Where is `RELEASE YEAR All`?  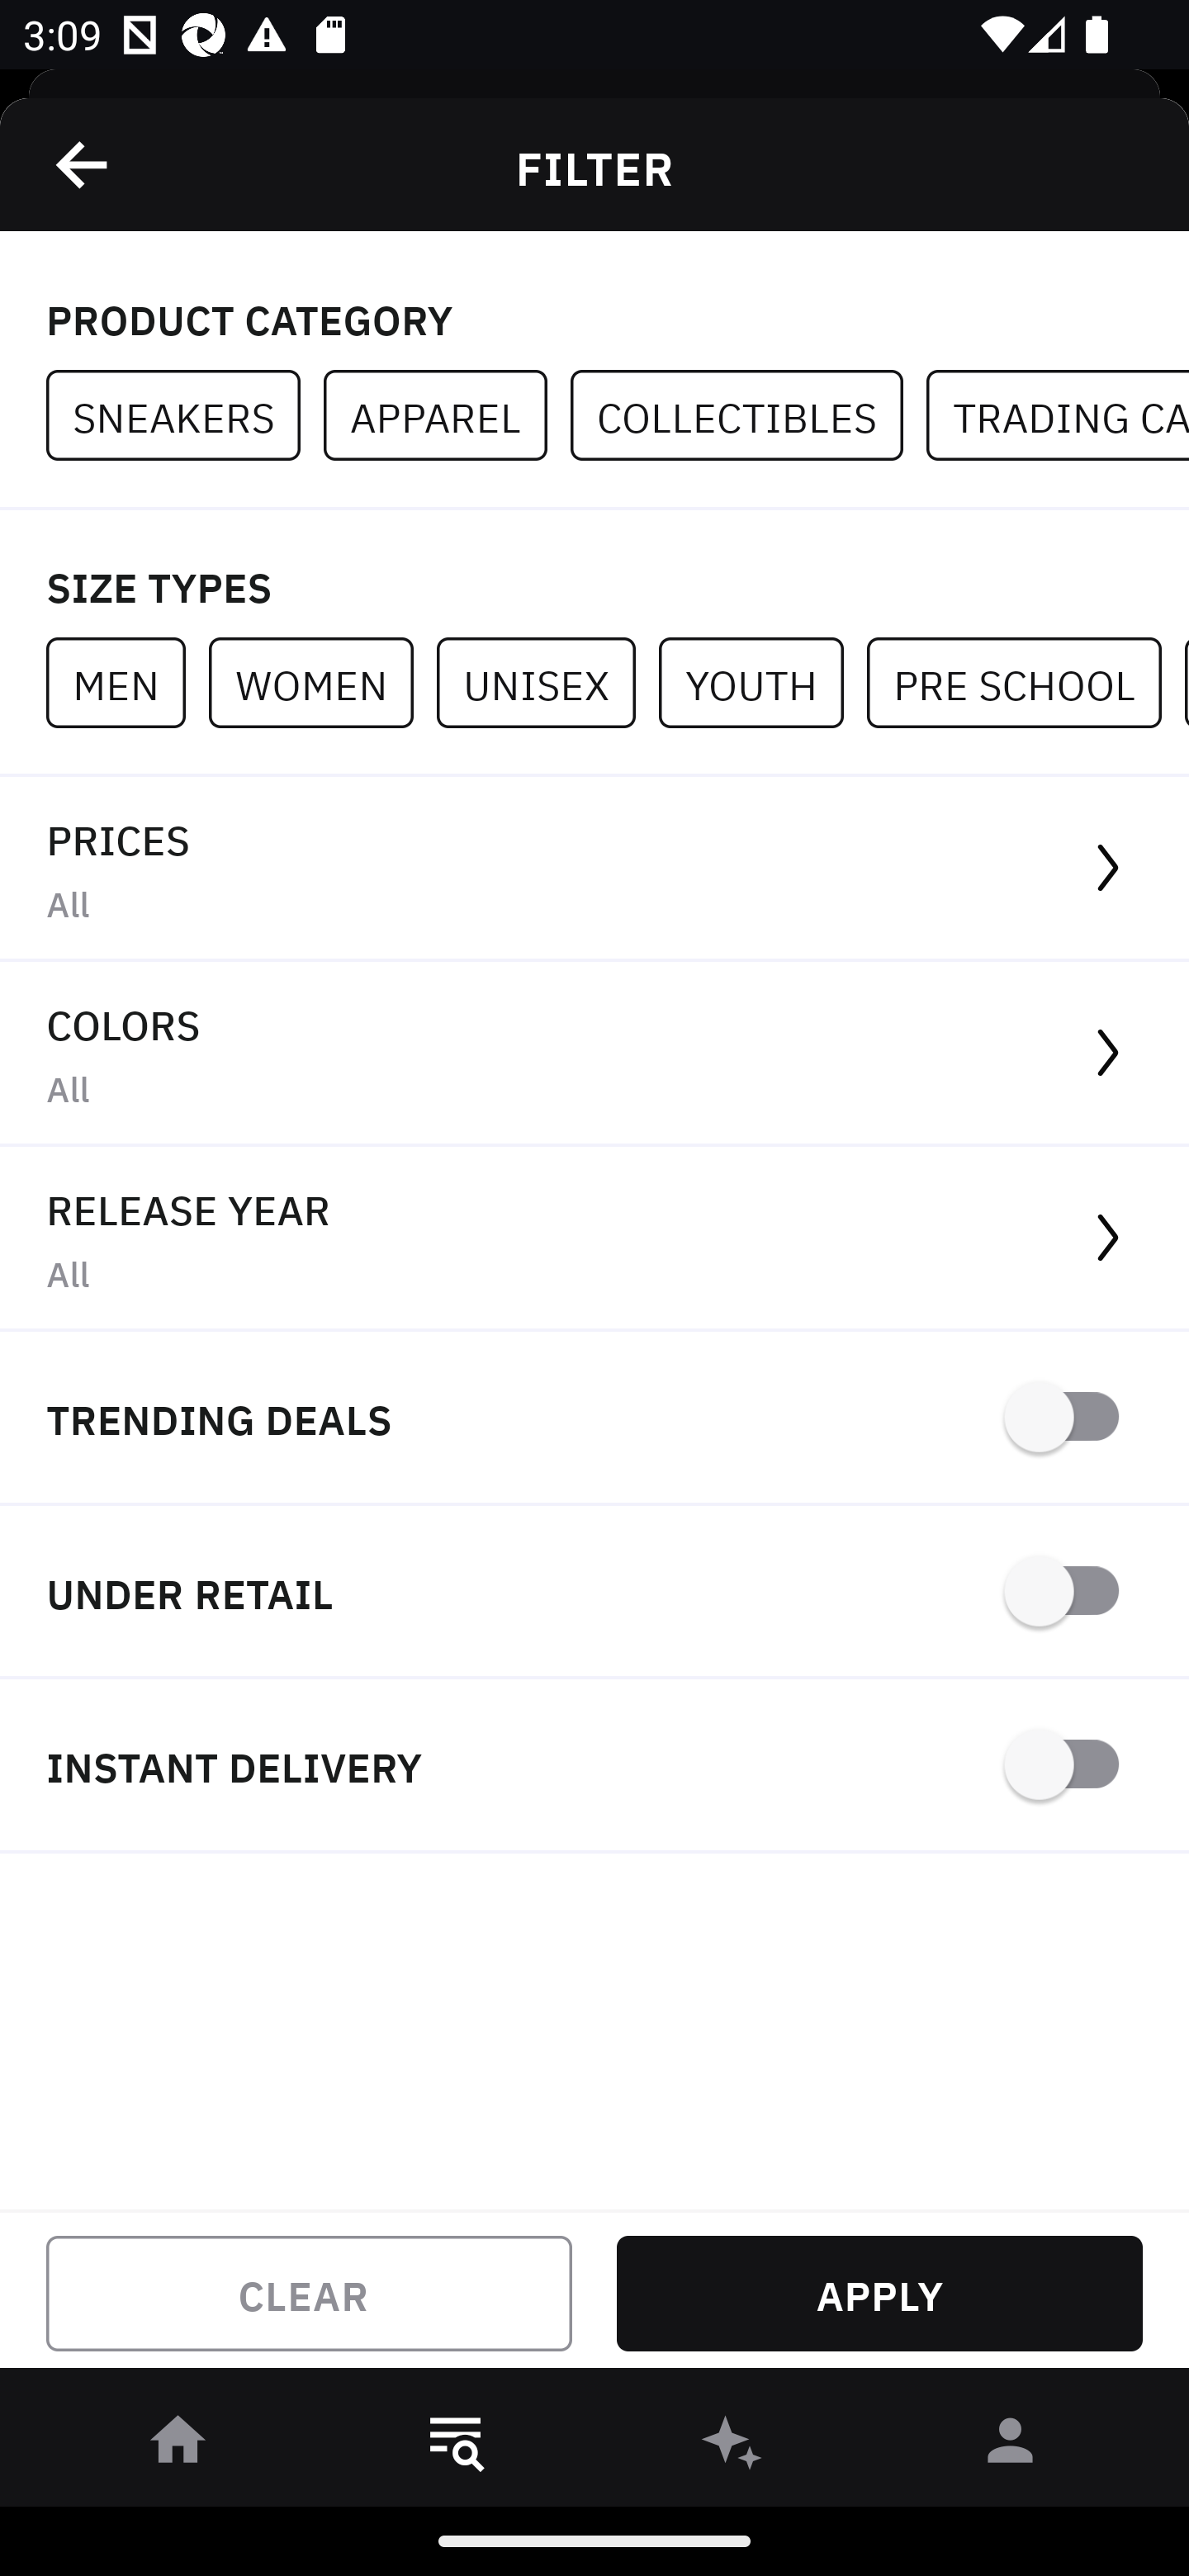 RELEASE YEAR All is located at coordinates (594, 1238).